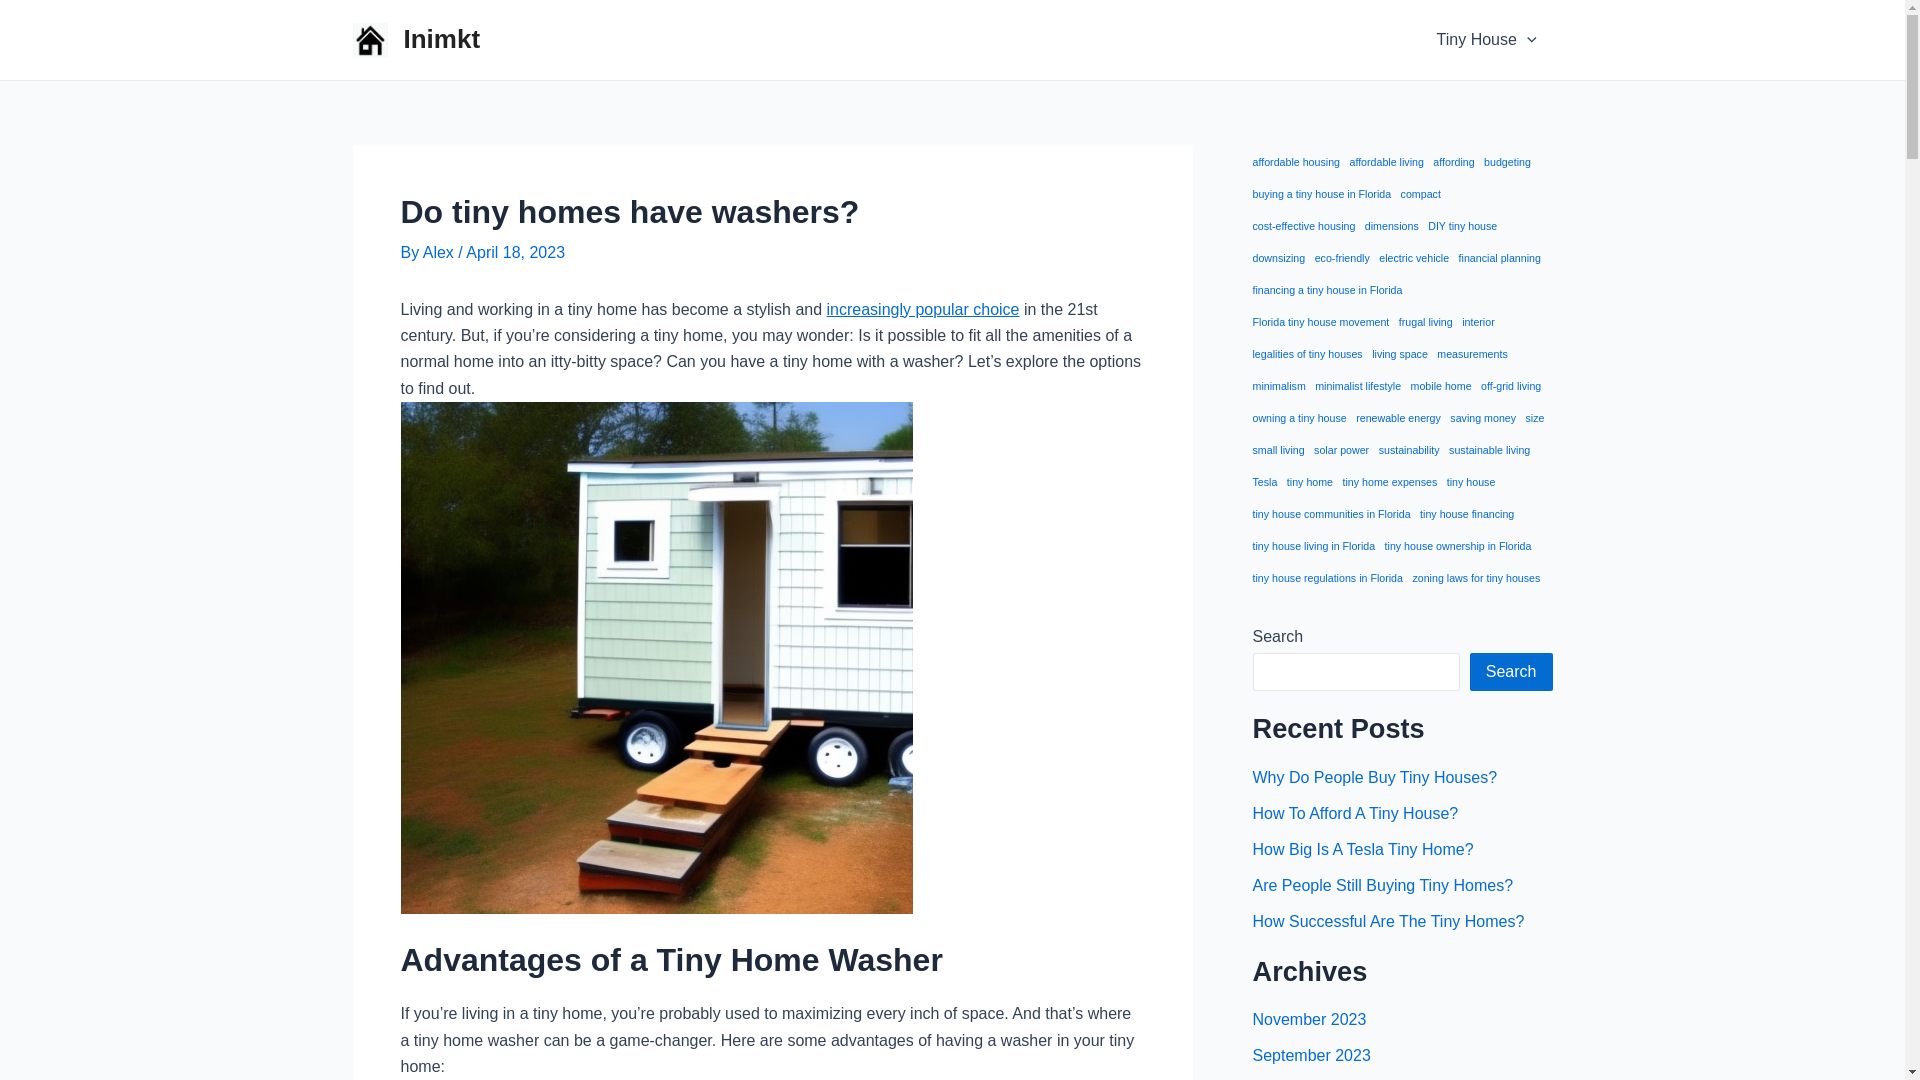  I want to click on affordable living, so click(1386, 162).